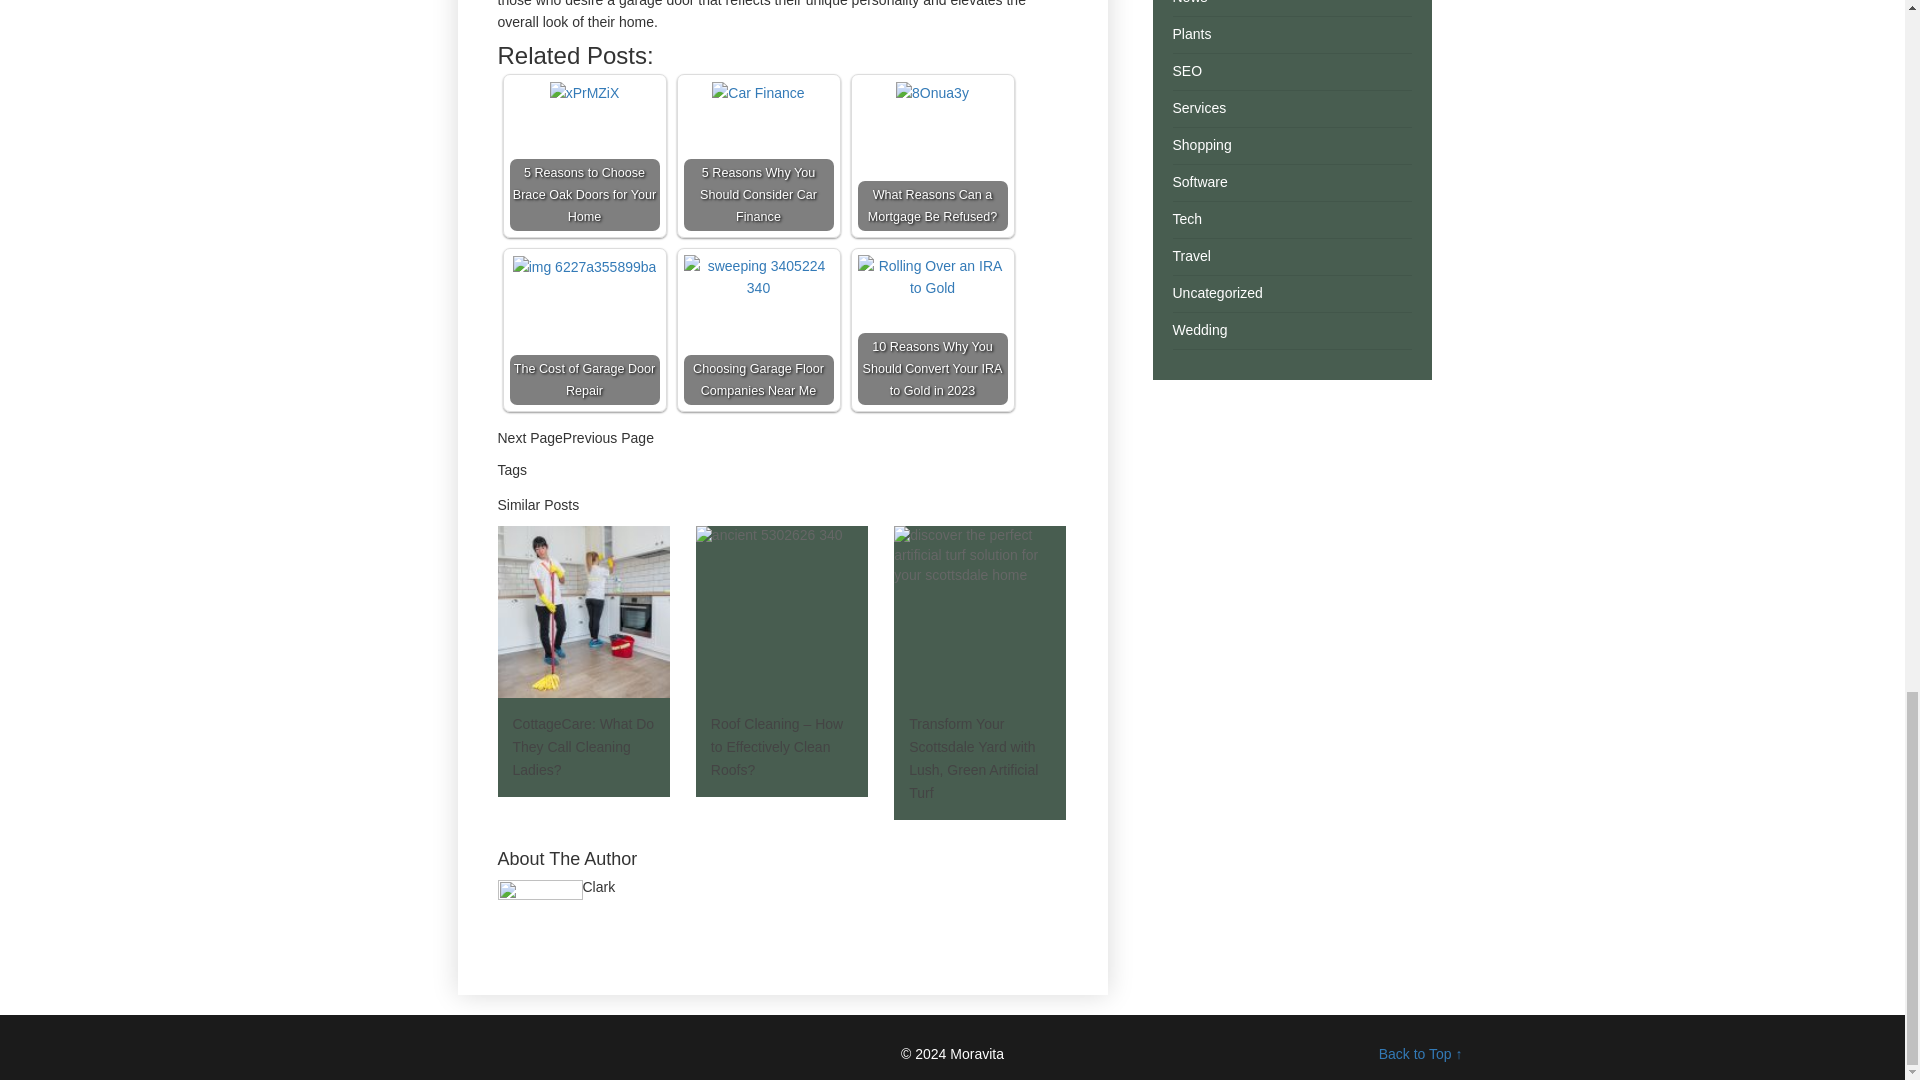 The width and height of the screenshot is (1920, 1080). I want to click on The Cost of Garage Door Repair, so click(585, 330).